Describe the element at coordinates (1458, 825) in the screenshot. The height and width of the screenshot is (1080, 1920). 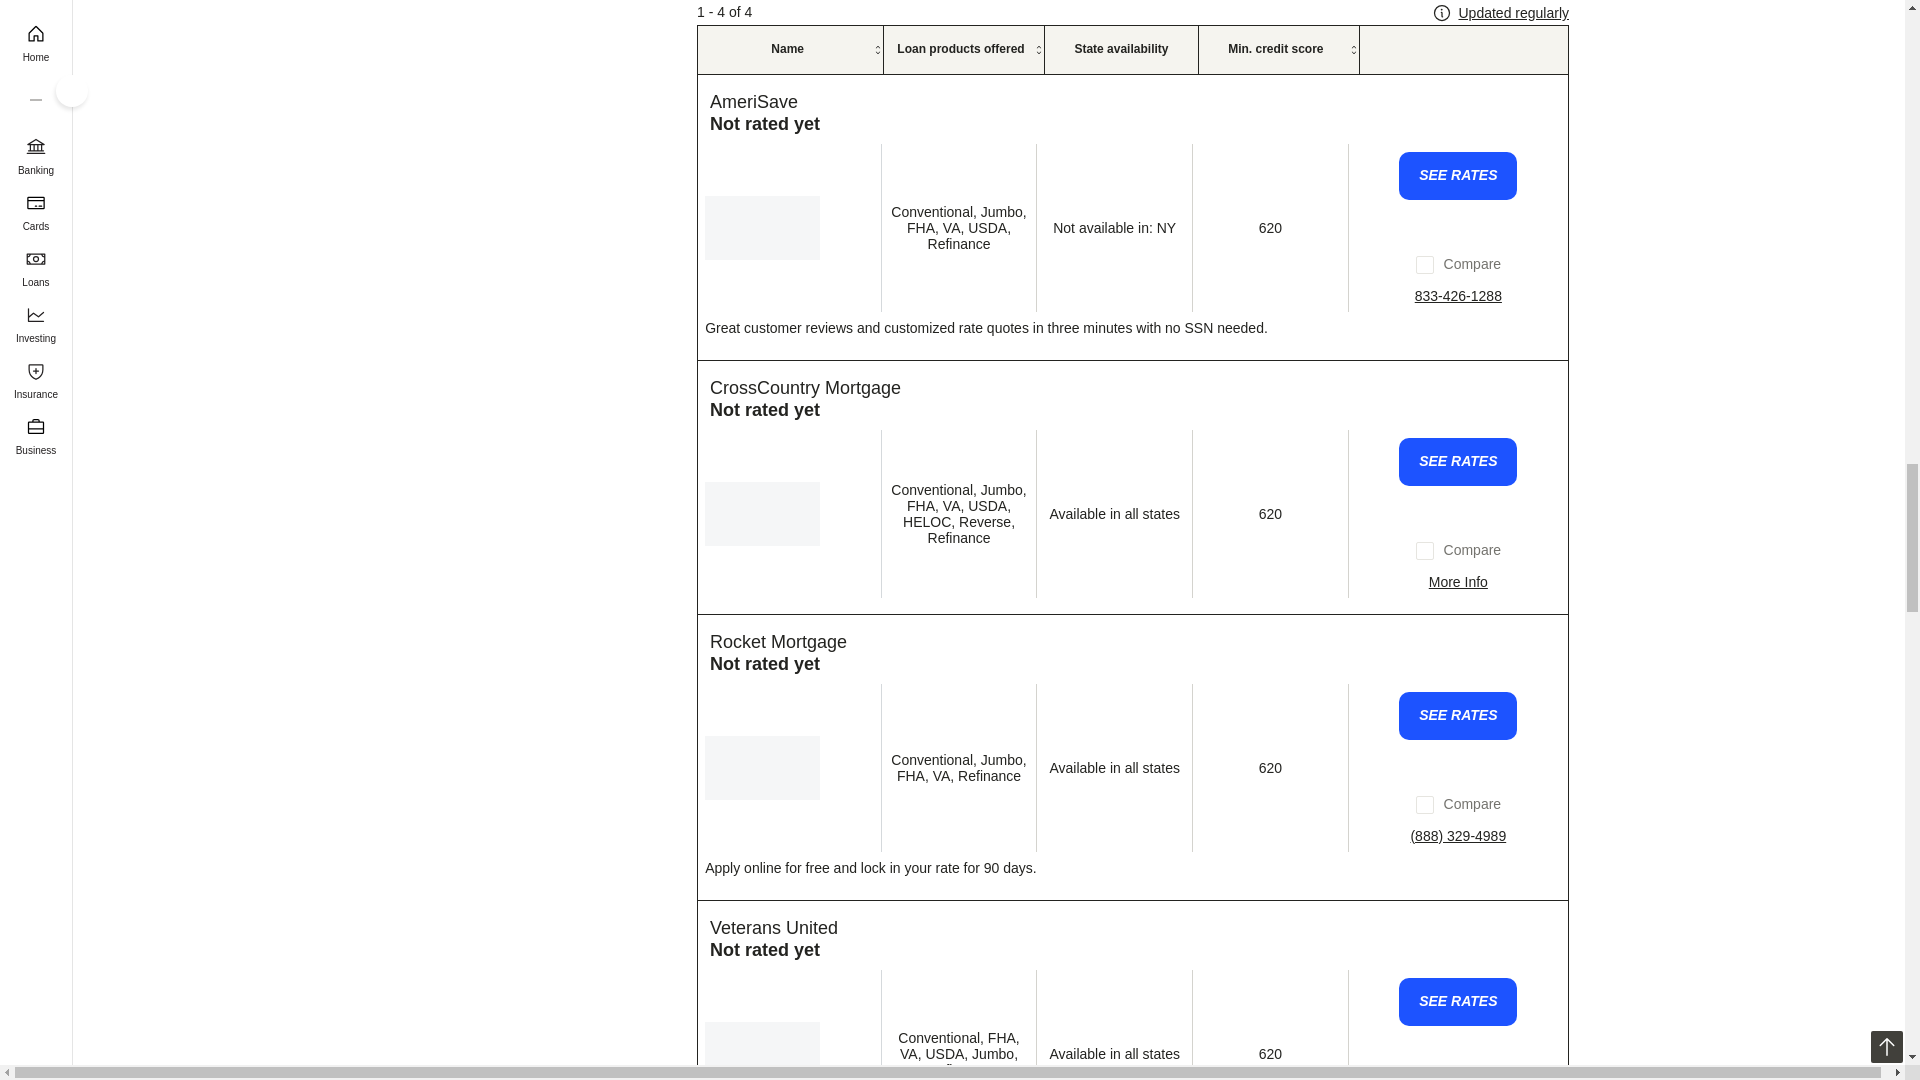
I see `Call for more info about Rocket Mortgage` at that location.